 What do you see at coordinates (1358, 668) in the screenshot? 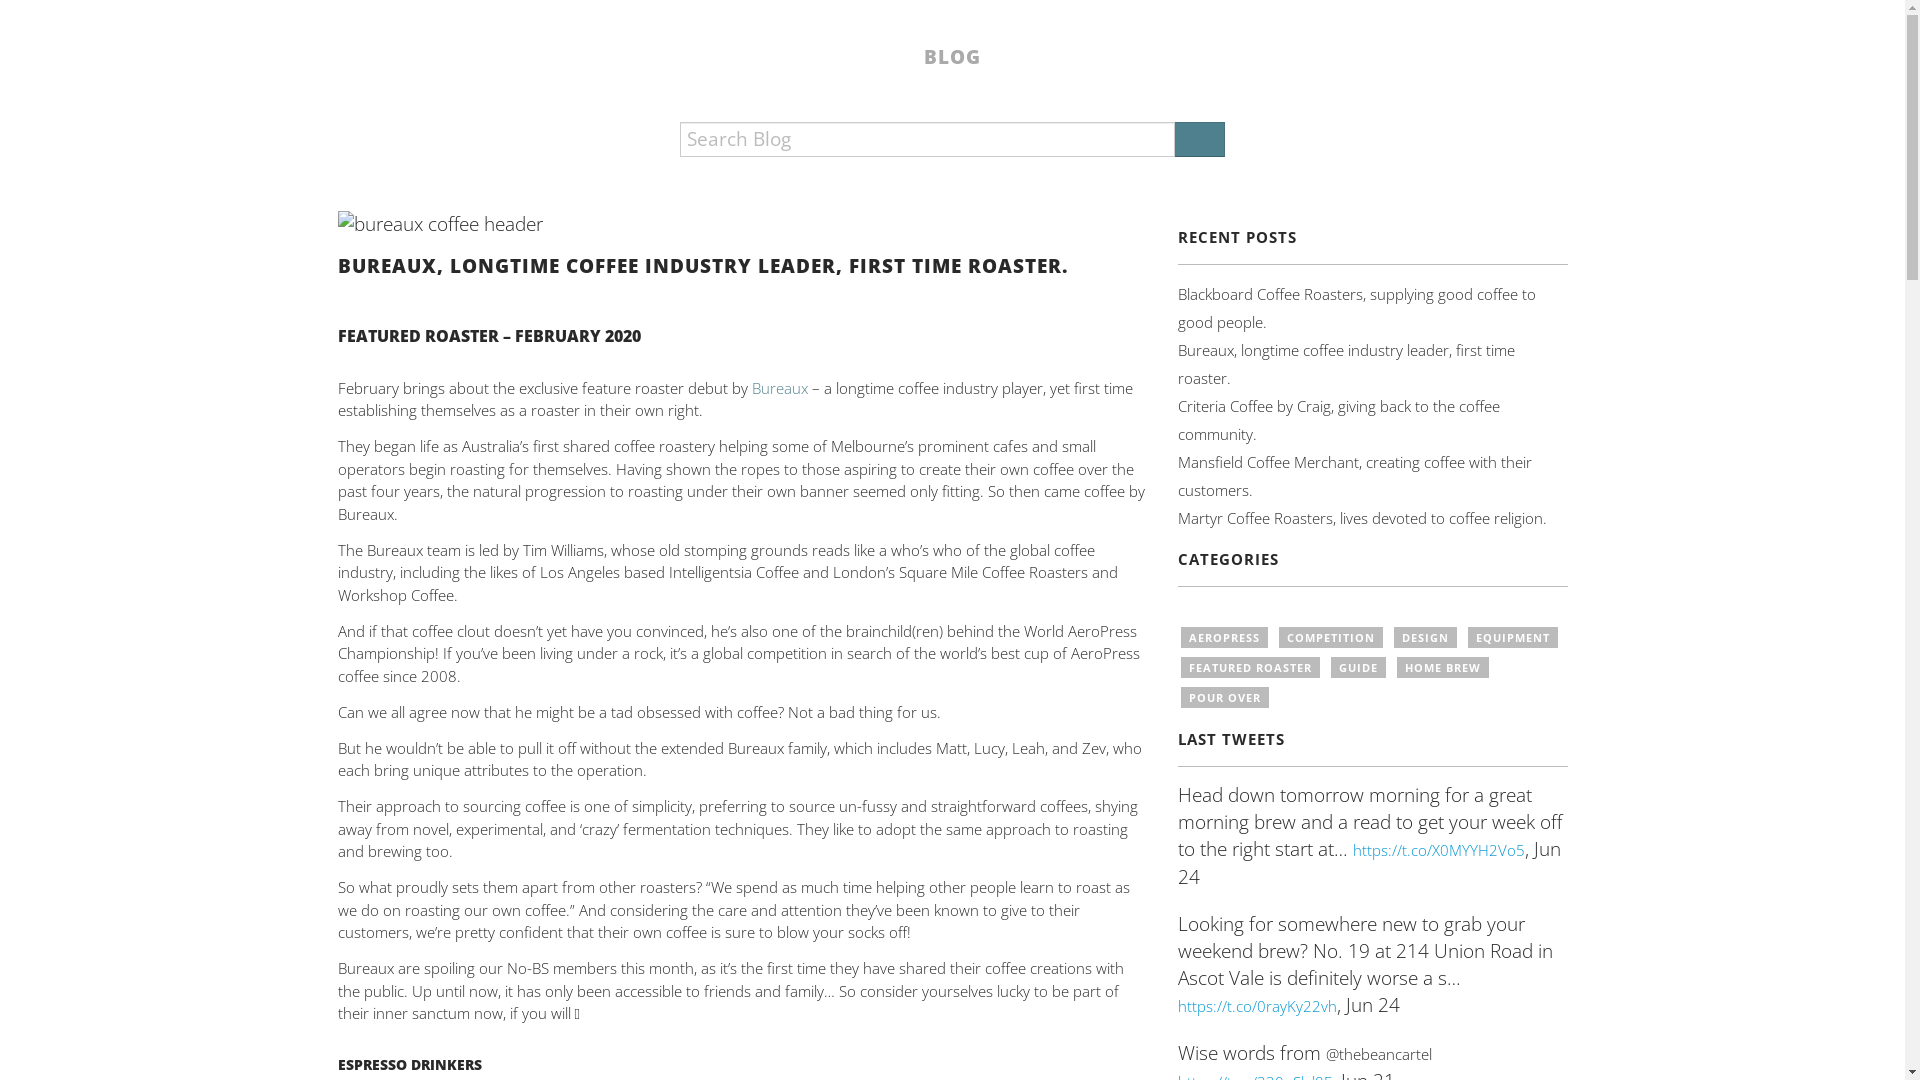
I see `GUIDE` at bounding box center [1358, 668].